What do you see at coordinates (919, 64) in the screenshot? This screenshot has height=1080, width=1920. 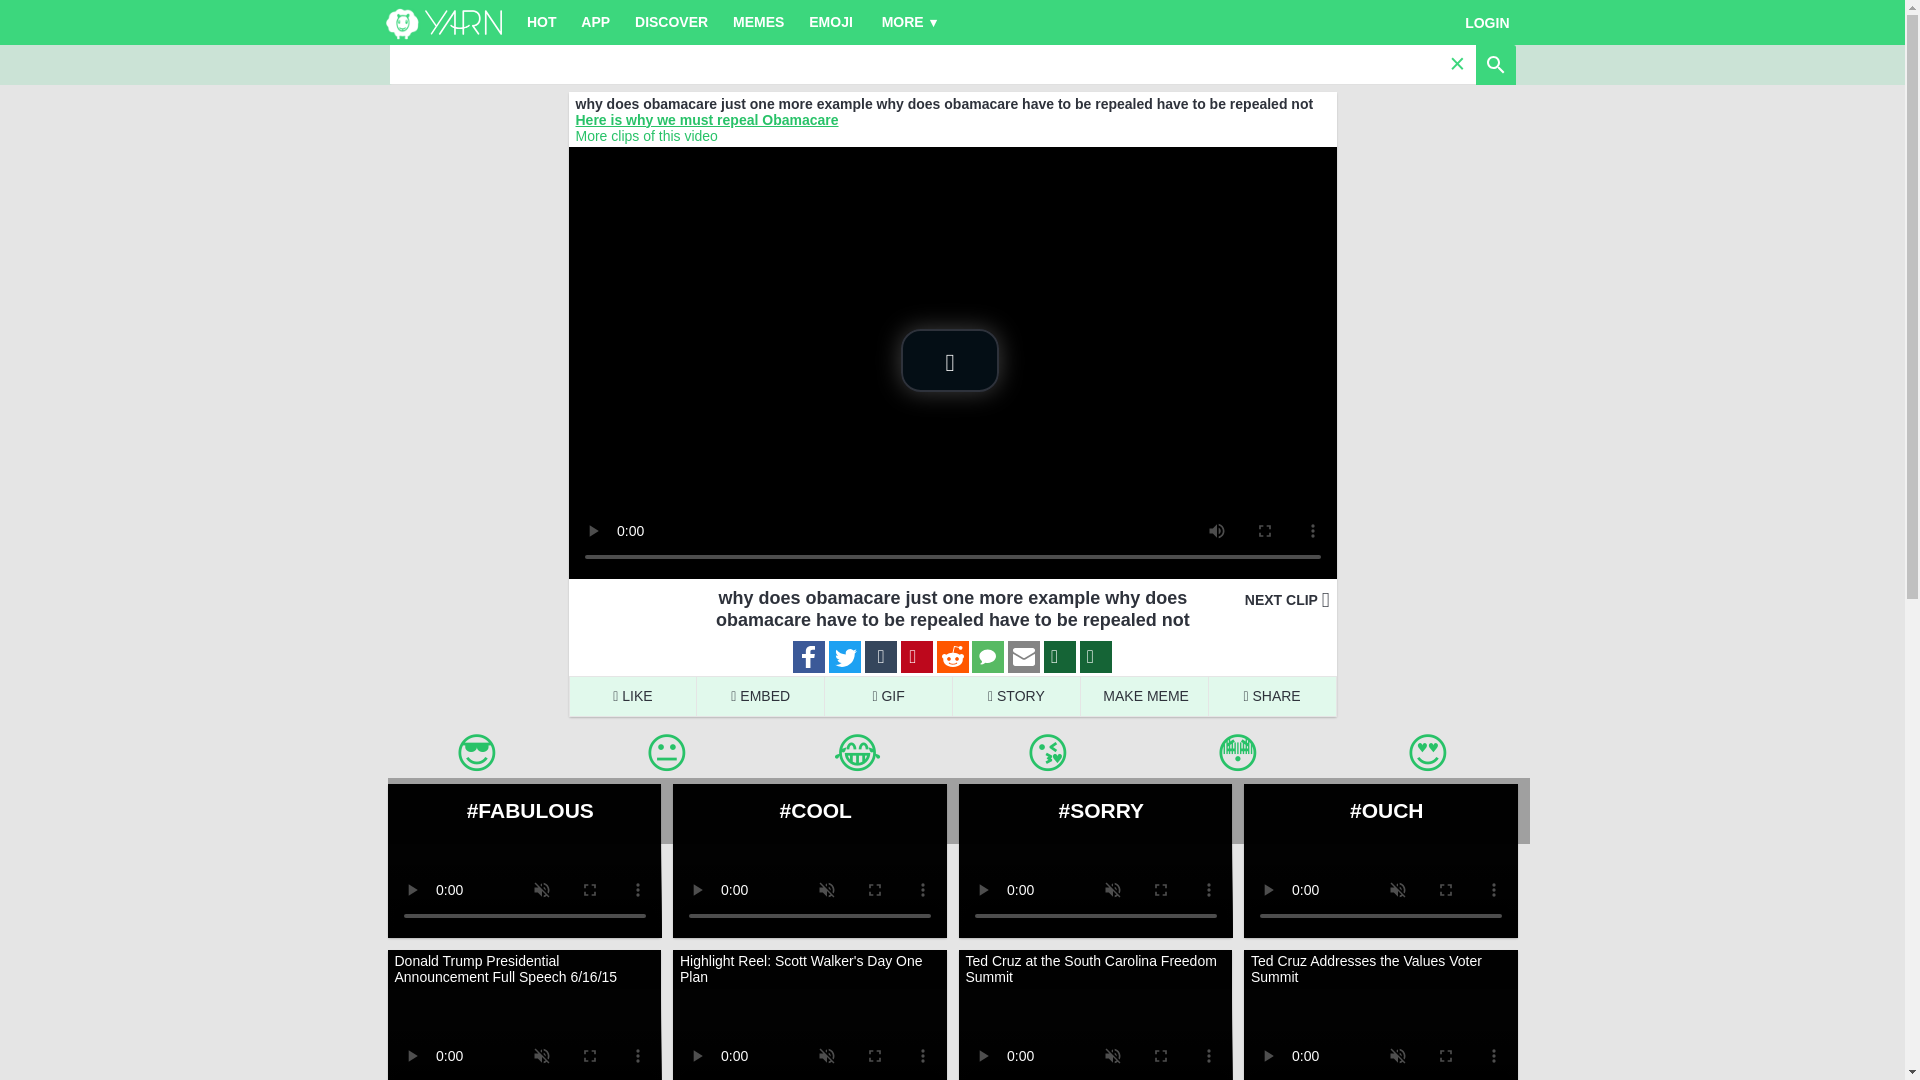 I see `Search` at bounding box center [919, 64].